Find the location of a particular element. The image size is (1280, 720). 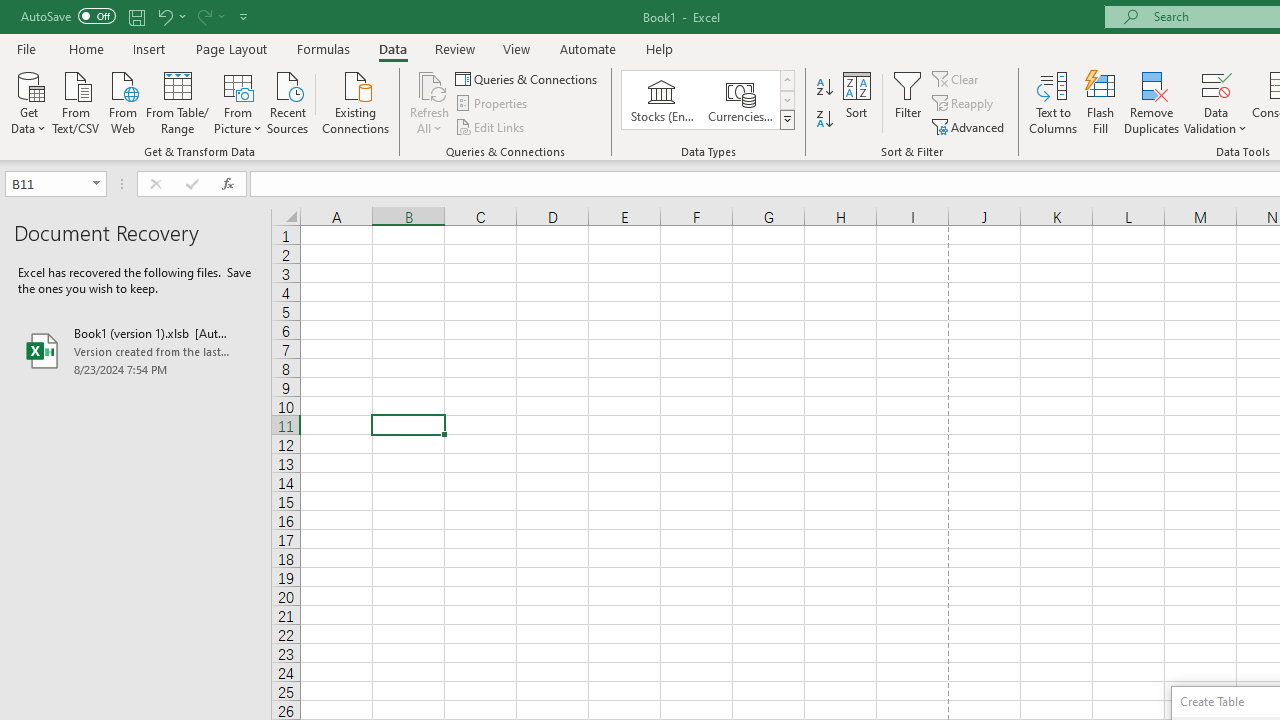

Existing Connections is located at coordinates (356, 101).